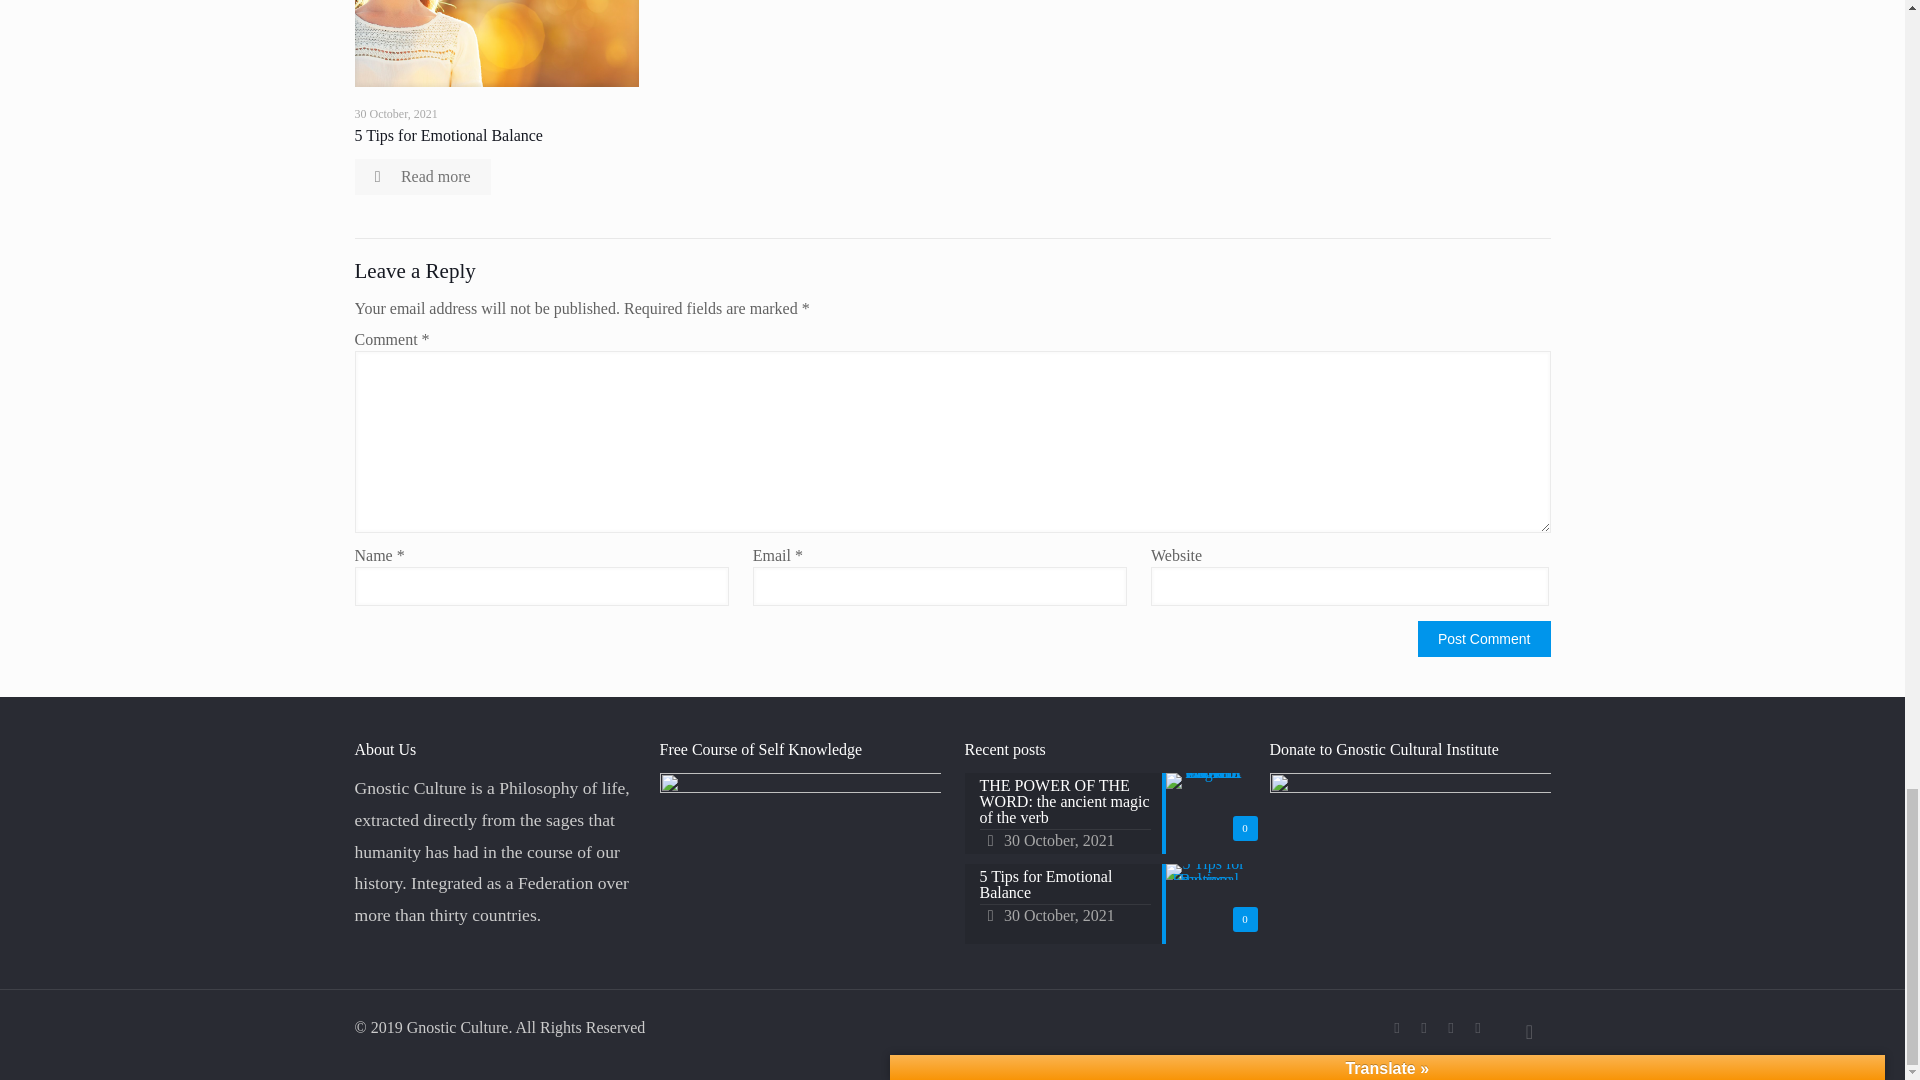 The height and width of the screenshot is (1080, 1920). Describe the element at coordinates (421, 176) in the screenshot. I see `Read more` at that location.